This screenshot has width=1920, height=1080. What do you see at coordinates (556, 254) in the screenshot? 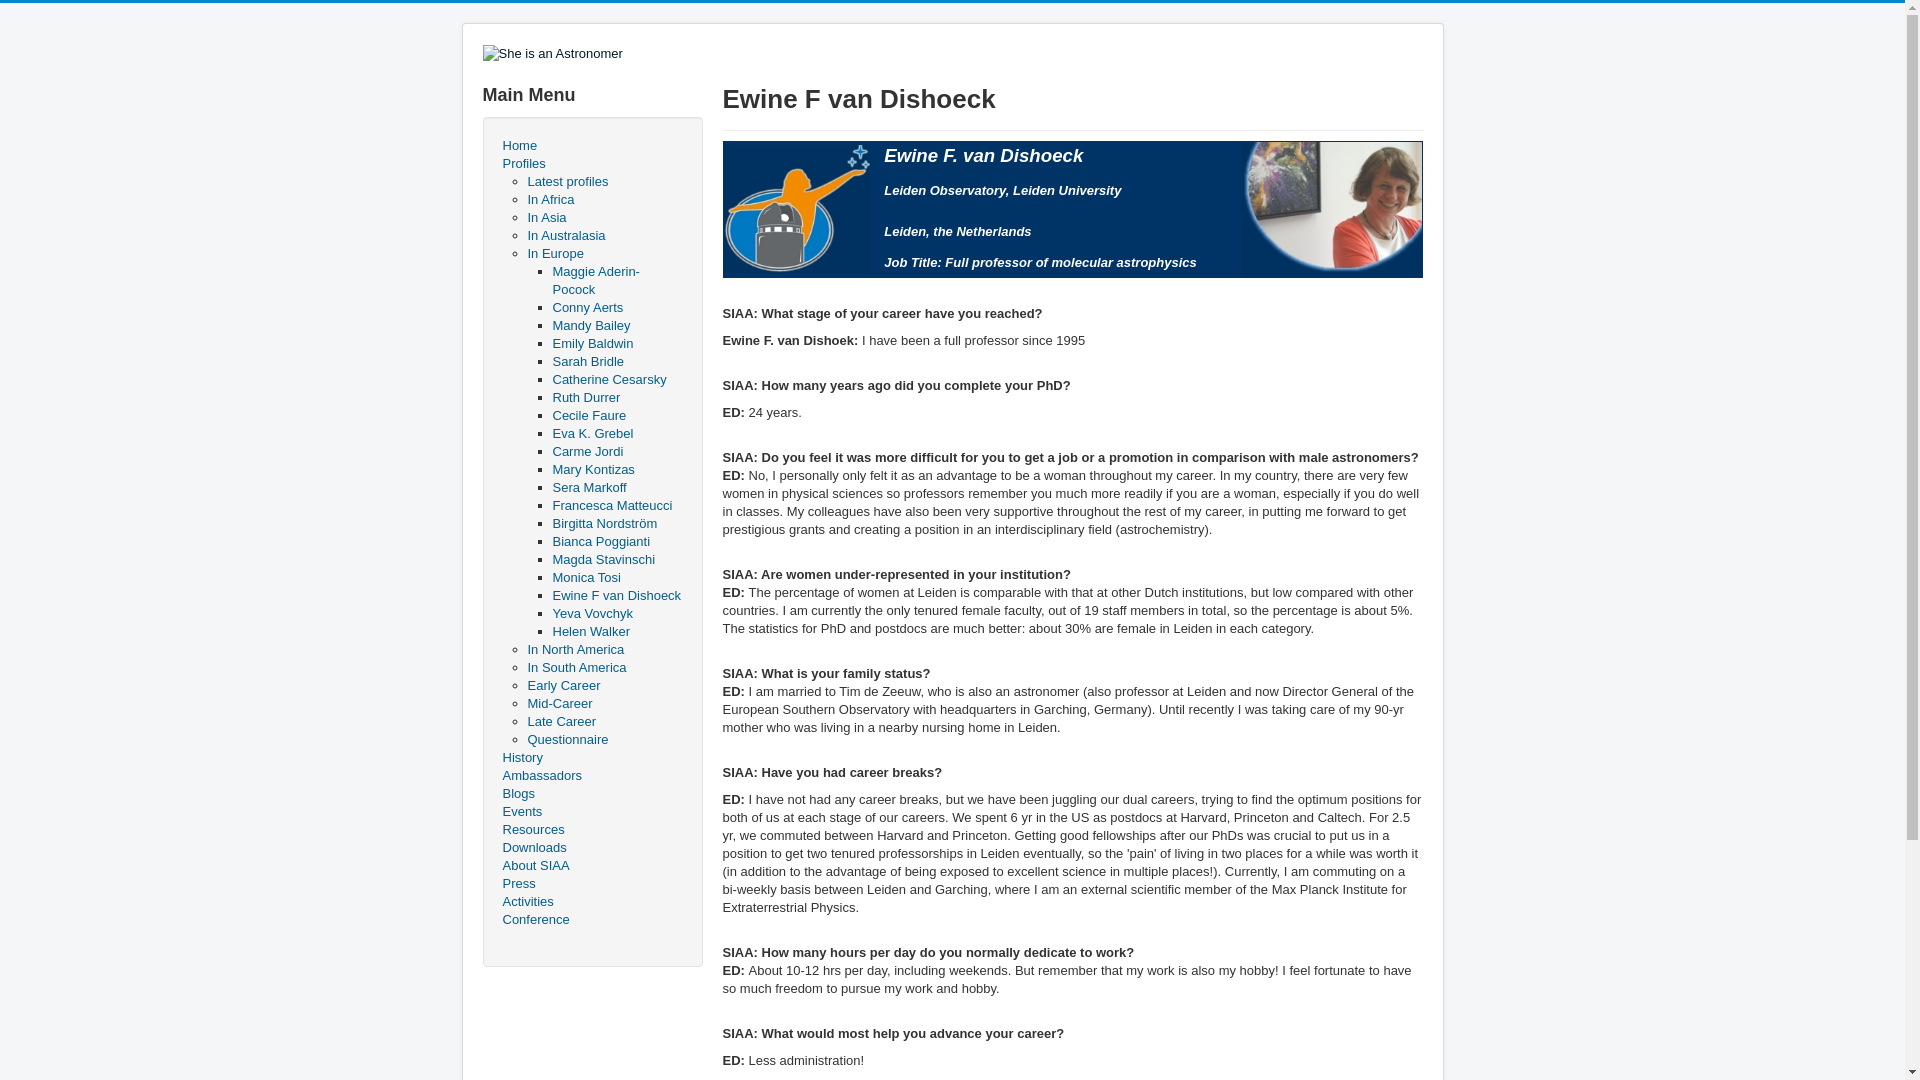
I see `In Europe` at bounding box center [556, 254].